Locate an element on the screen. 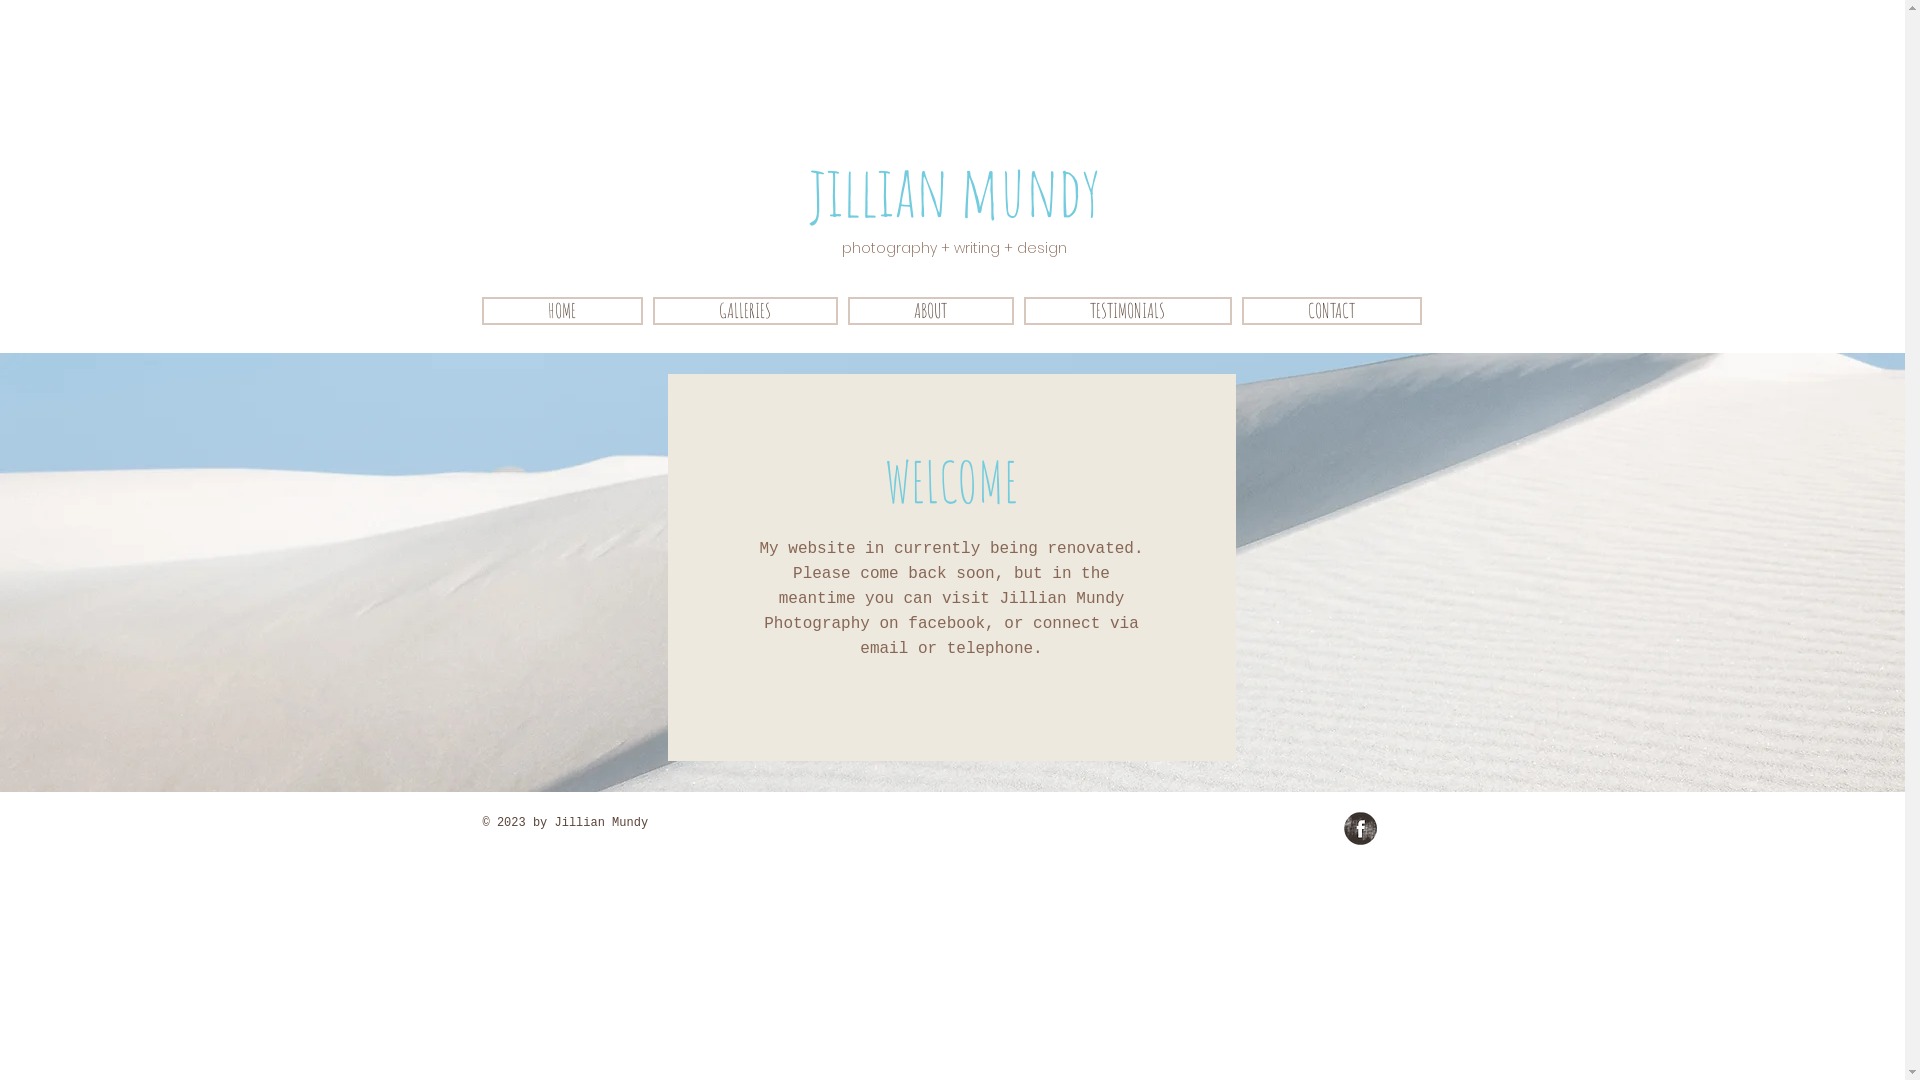  GALLERIES is located at coordinates (744, 311).